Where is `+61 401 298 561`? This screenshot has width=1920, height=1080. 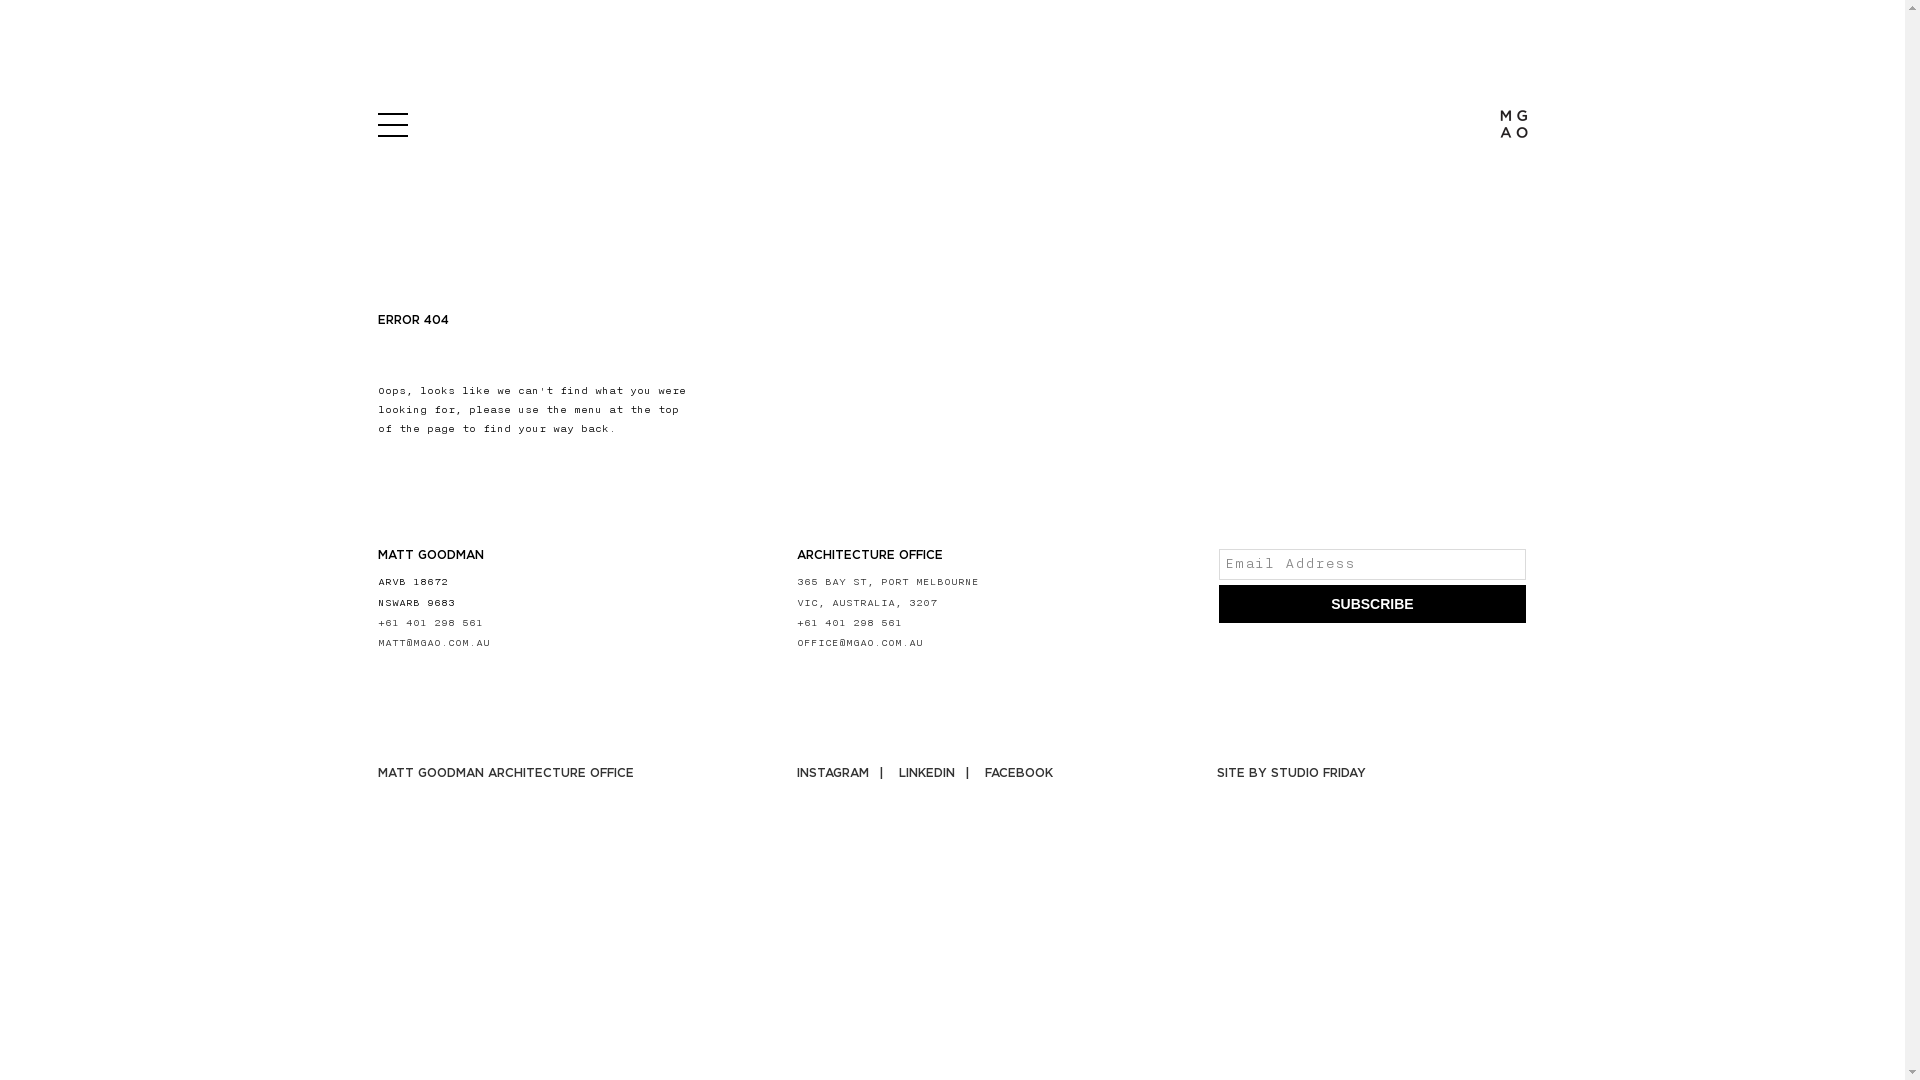 +61 401 298 561 is located at coordinates (850, 623).